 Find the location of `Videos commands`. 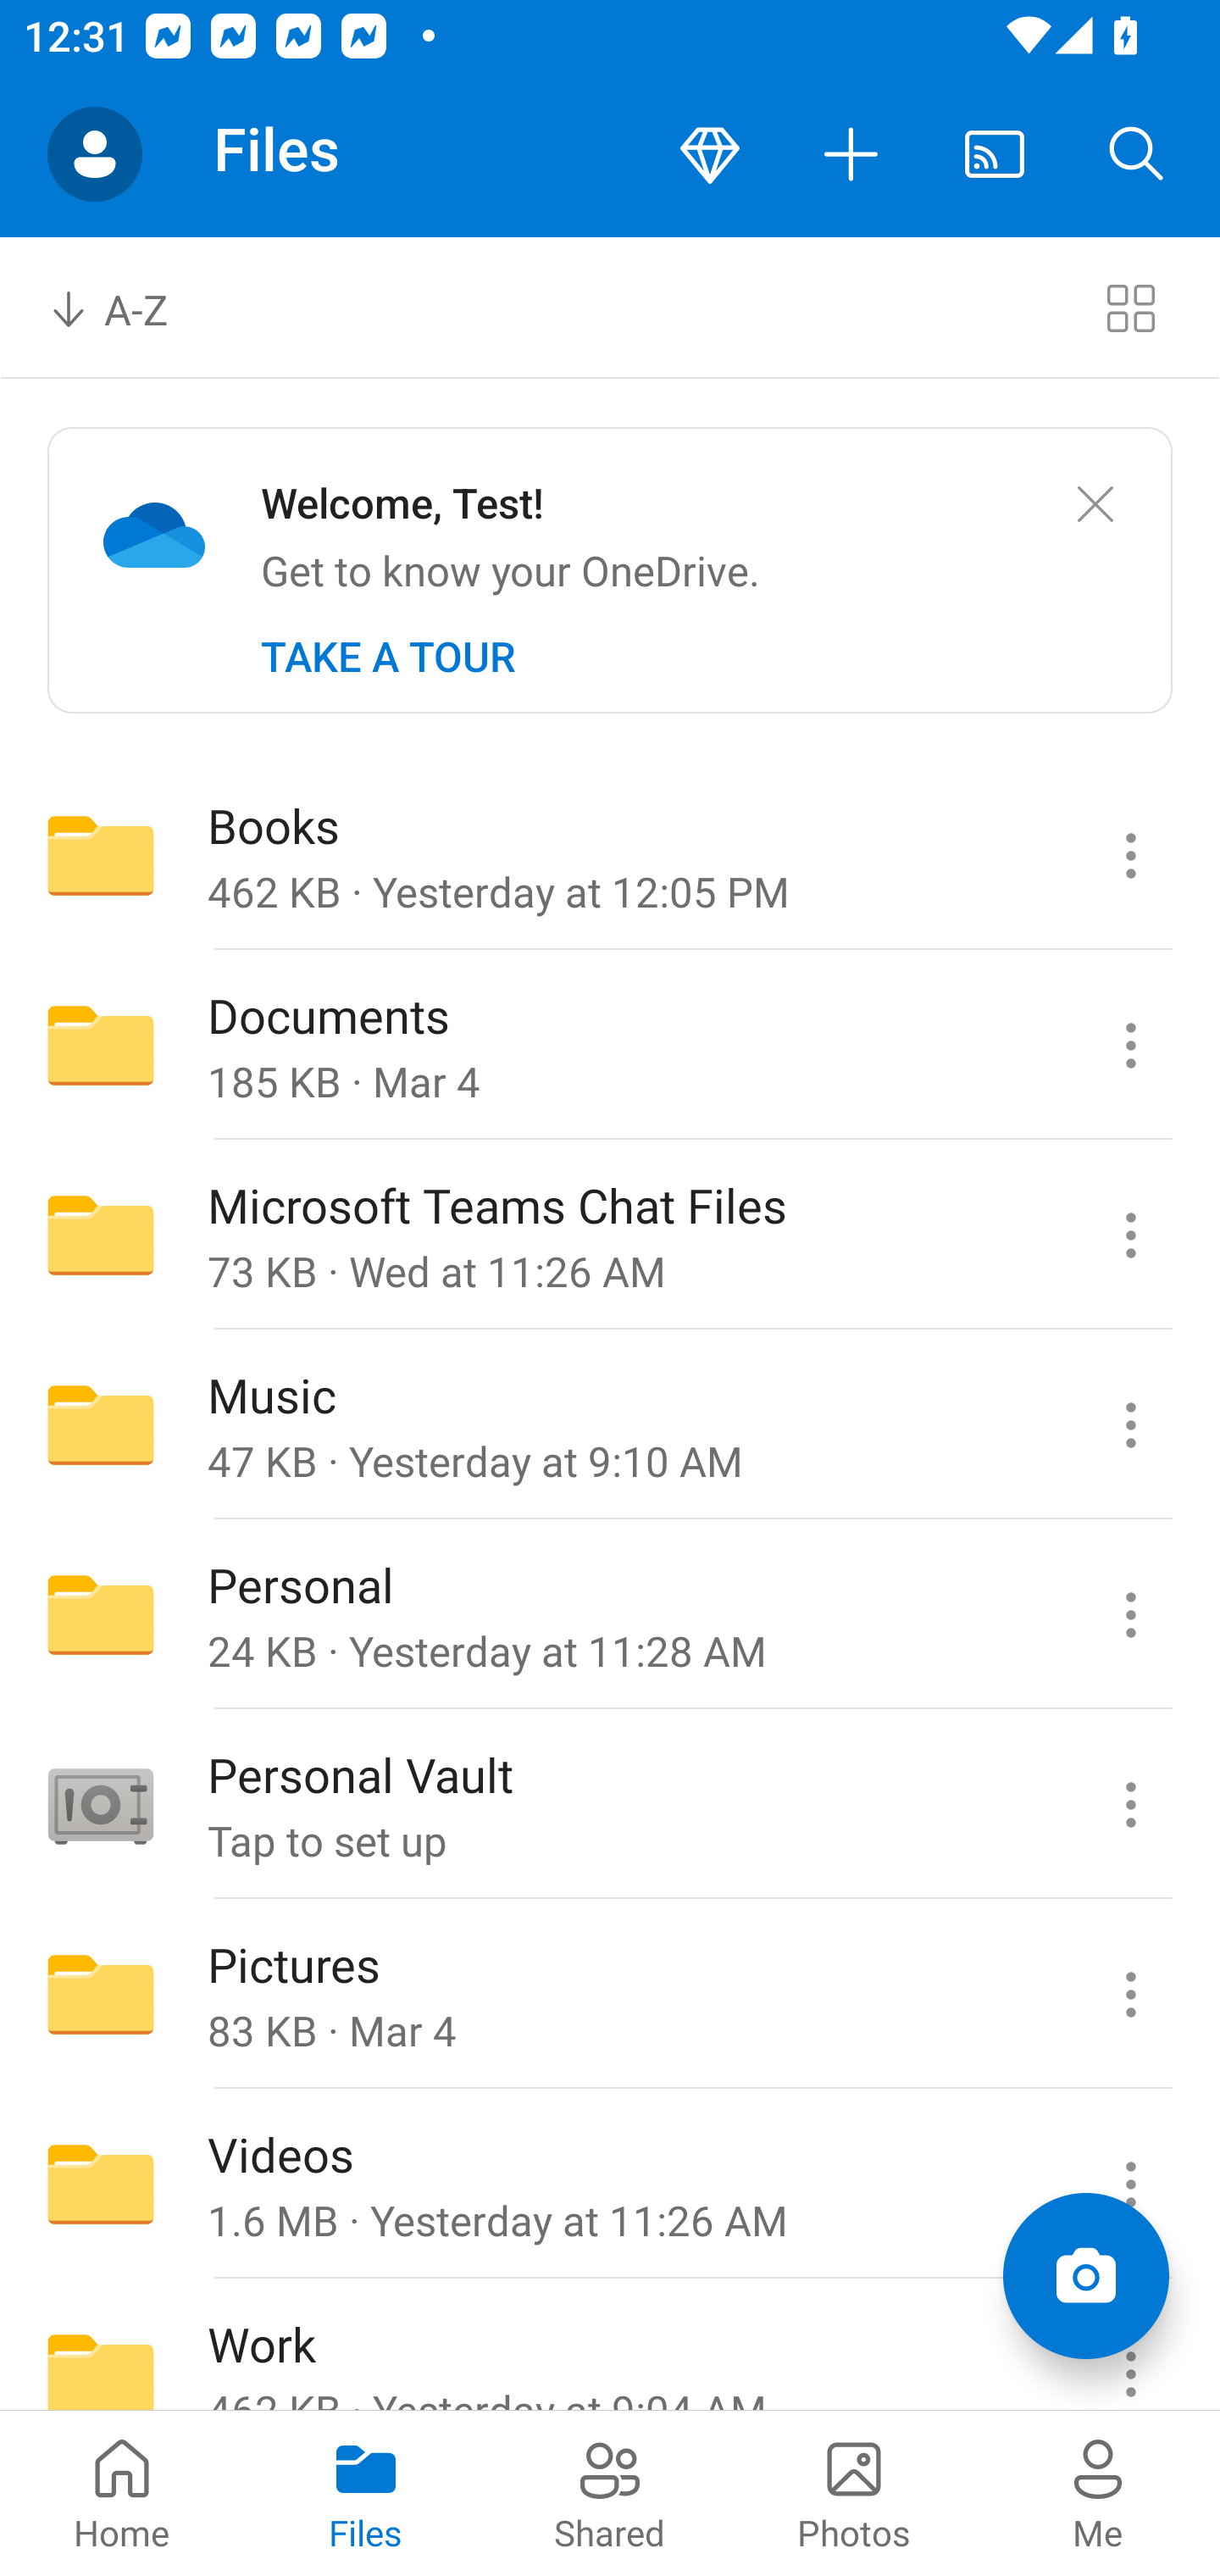

Videos commands is located at coordinates (1130, 2185).